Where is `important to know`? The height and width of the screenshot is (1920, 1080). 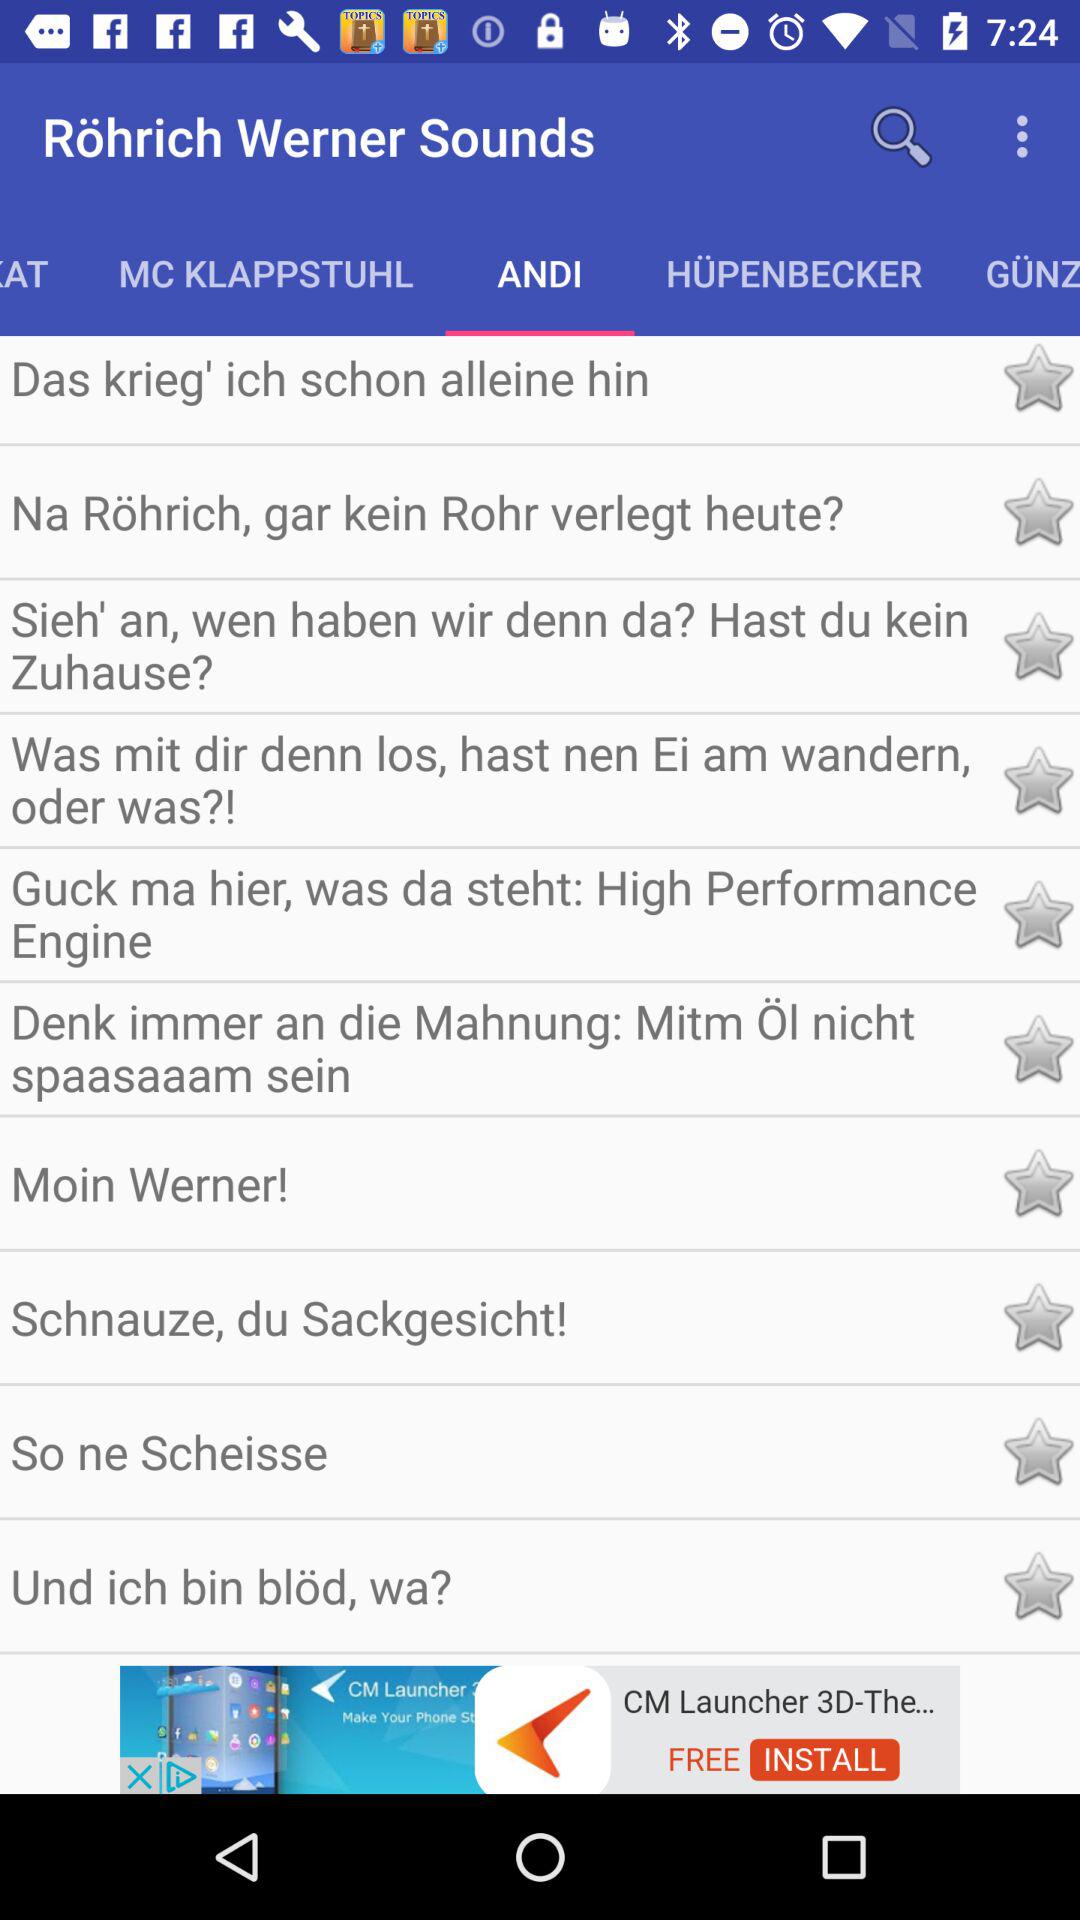
important to know is located at coordinates (1038, 1048).